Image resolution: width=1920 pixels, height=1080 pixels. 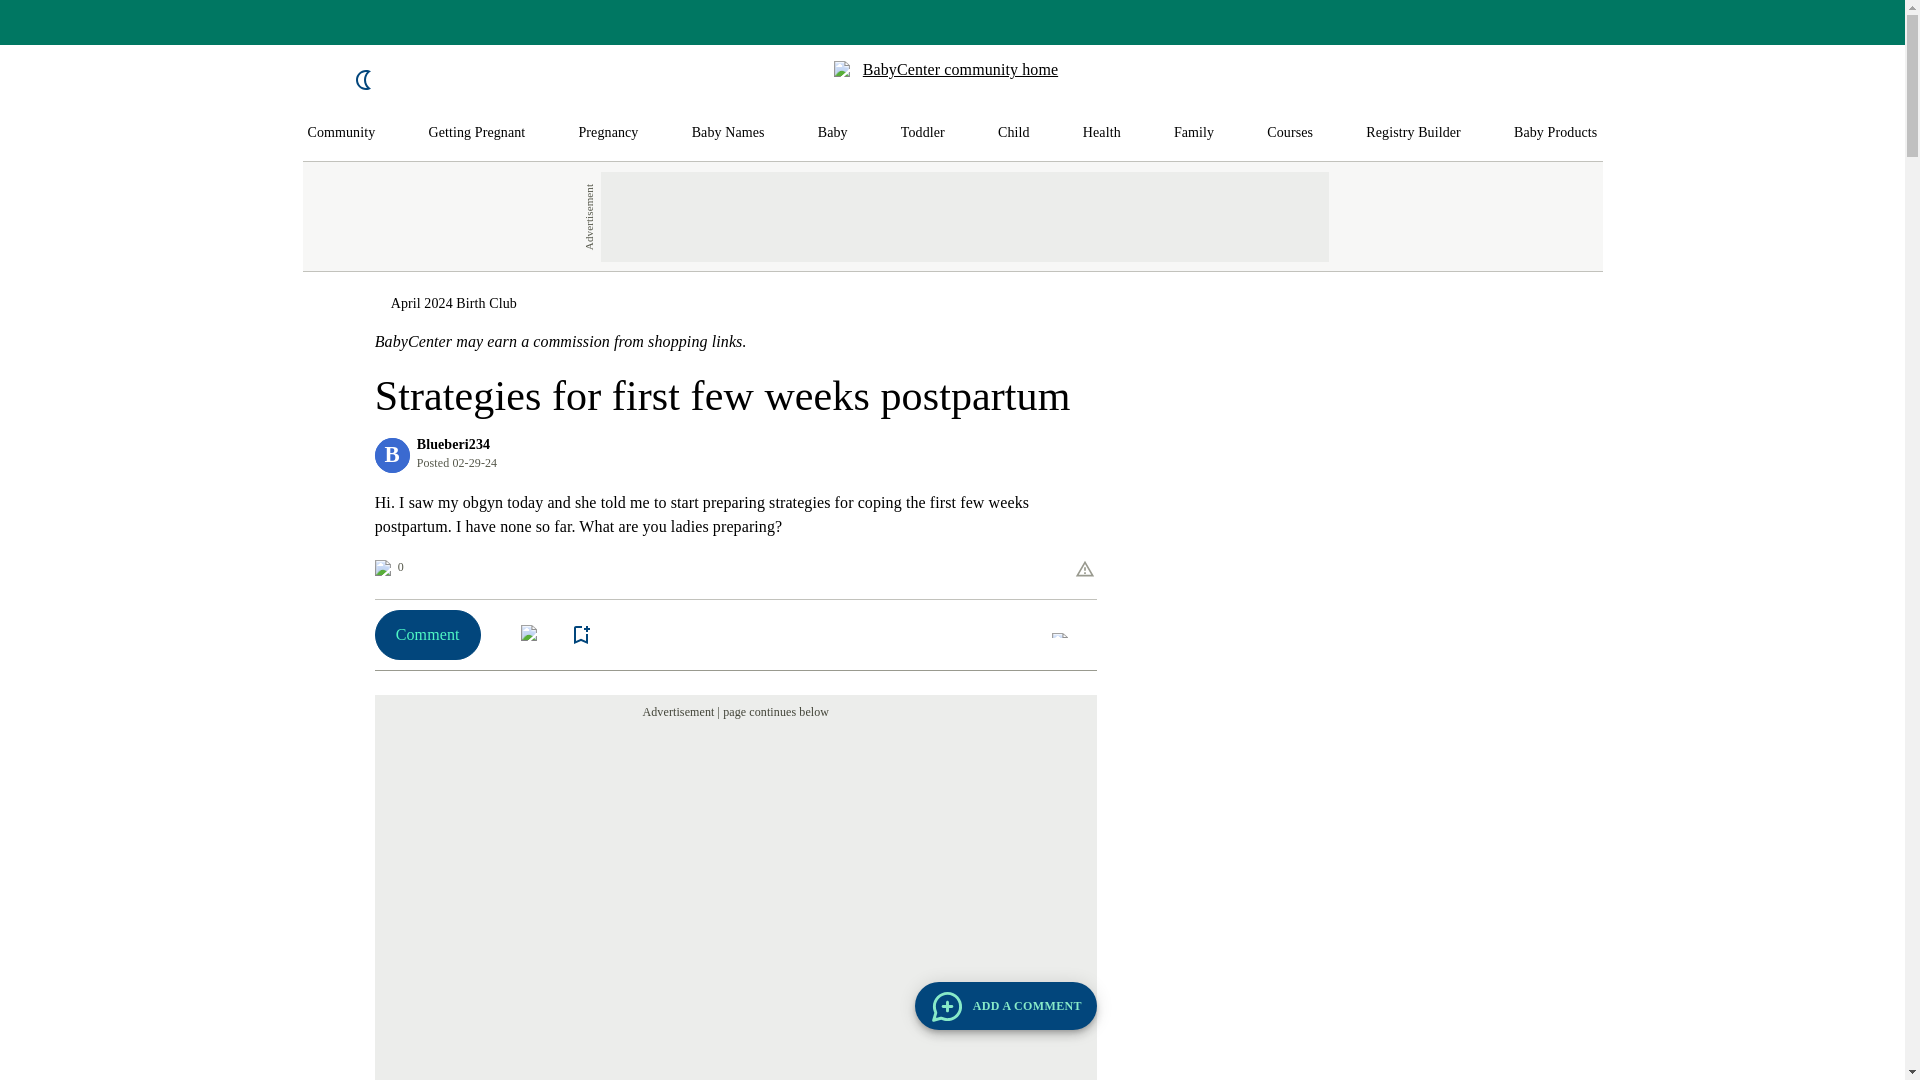 I want to click on Baby Names, so click(x=728, y=133).